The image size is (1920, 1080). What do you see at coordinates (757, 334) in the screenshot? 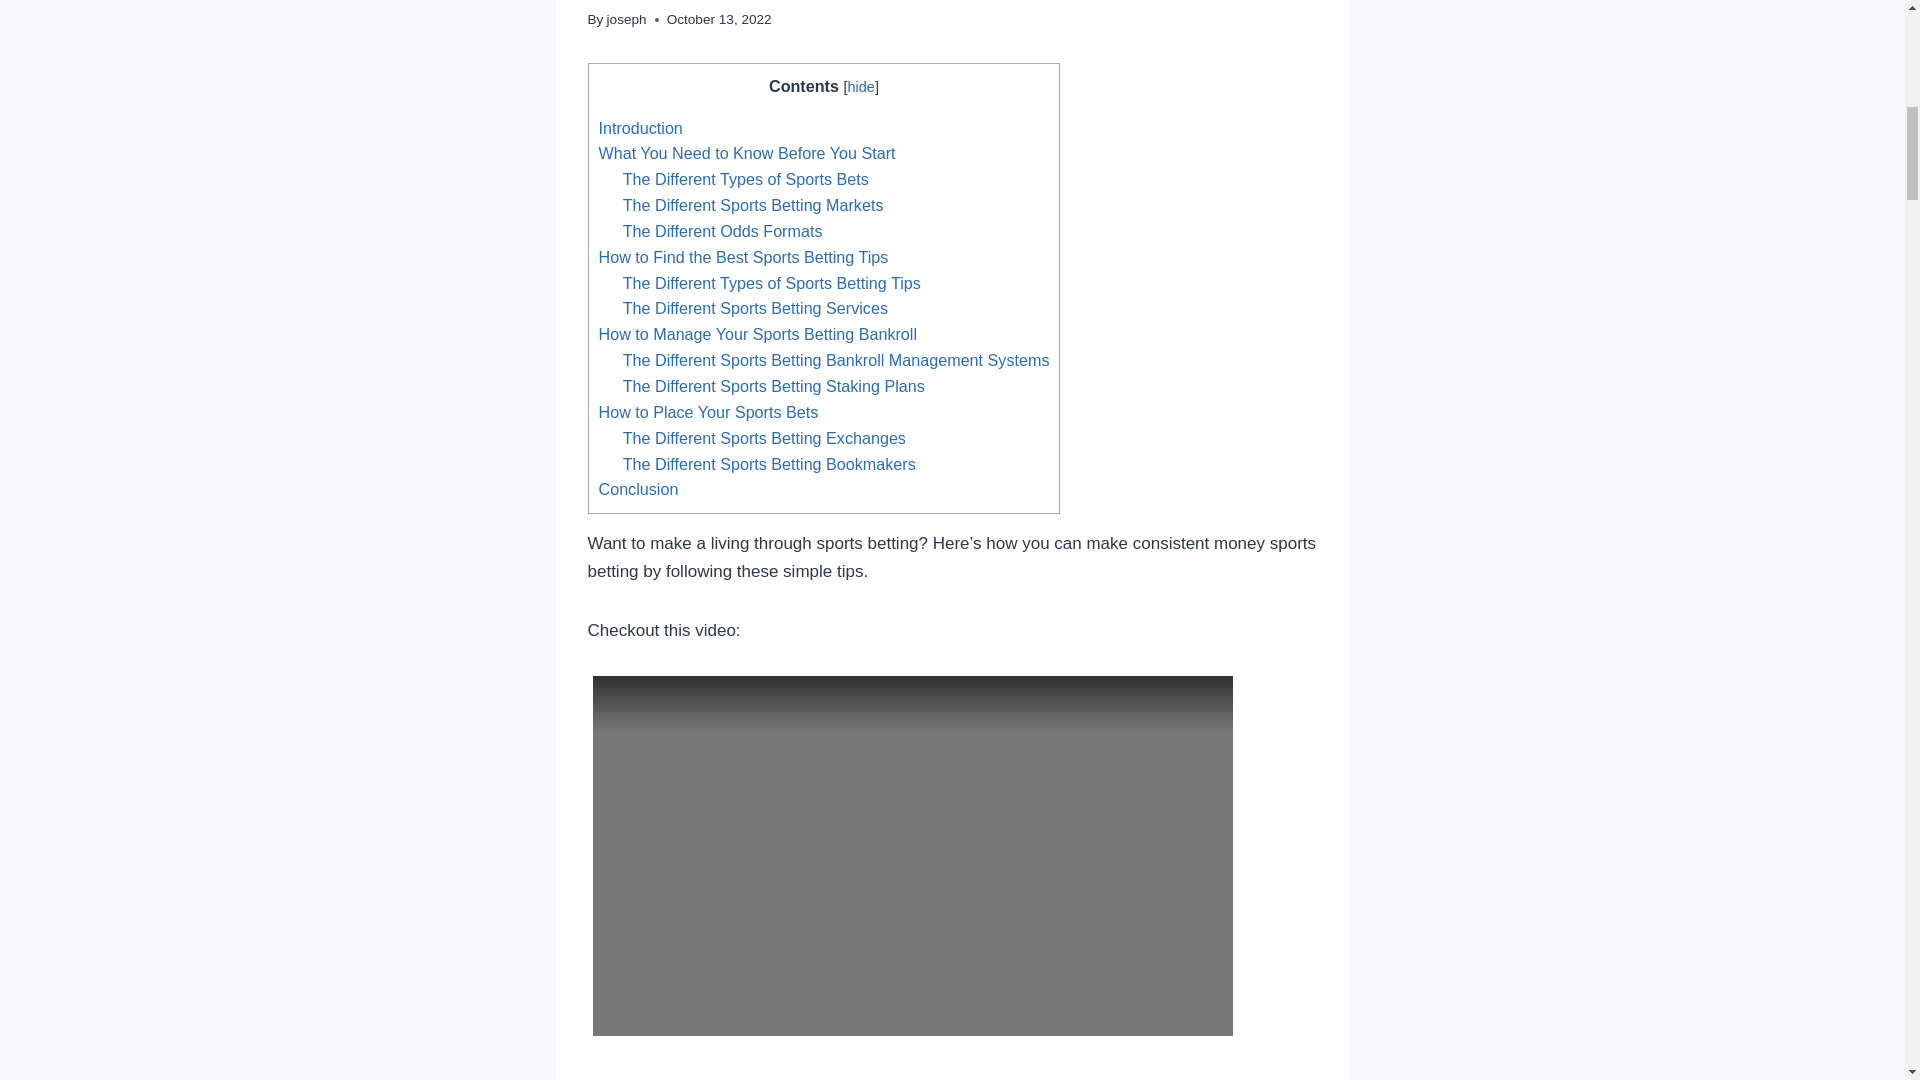
I see `How to Manage Your Sports Betting Bankroll` at bounding box center [757, 334].